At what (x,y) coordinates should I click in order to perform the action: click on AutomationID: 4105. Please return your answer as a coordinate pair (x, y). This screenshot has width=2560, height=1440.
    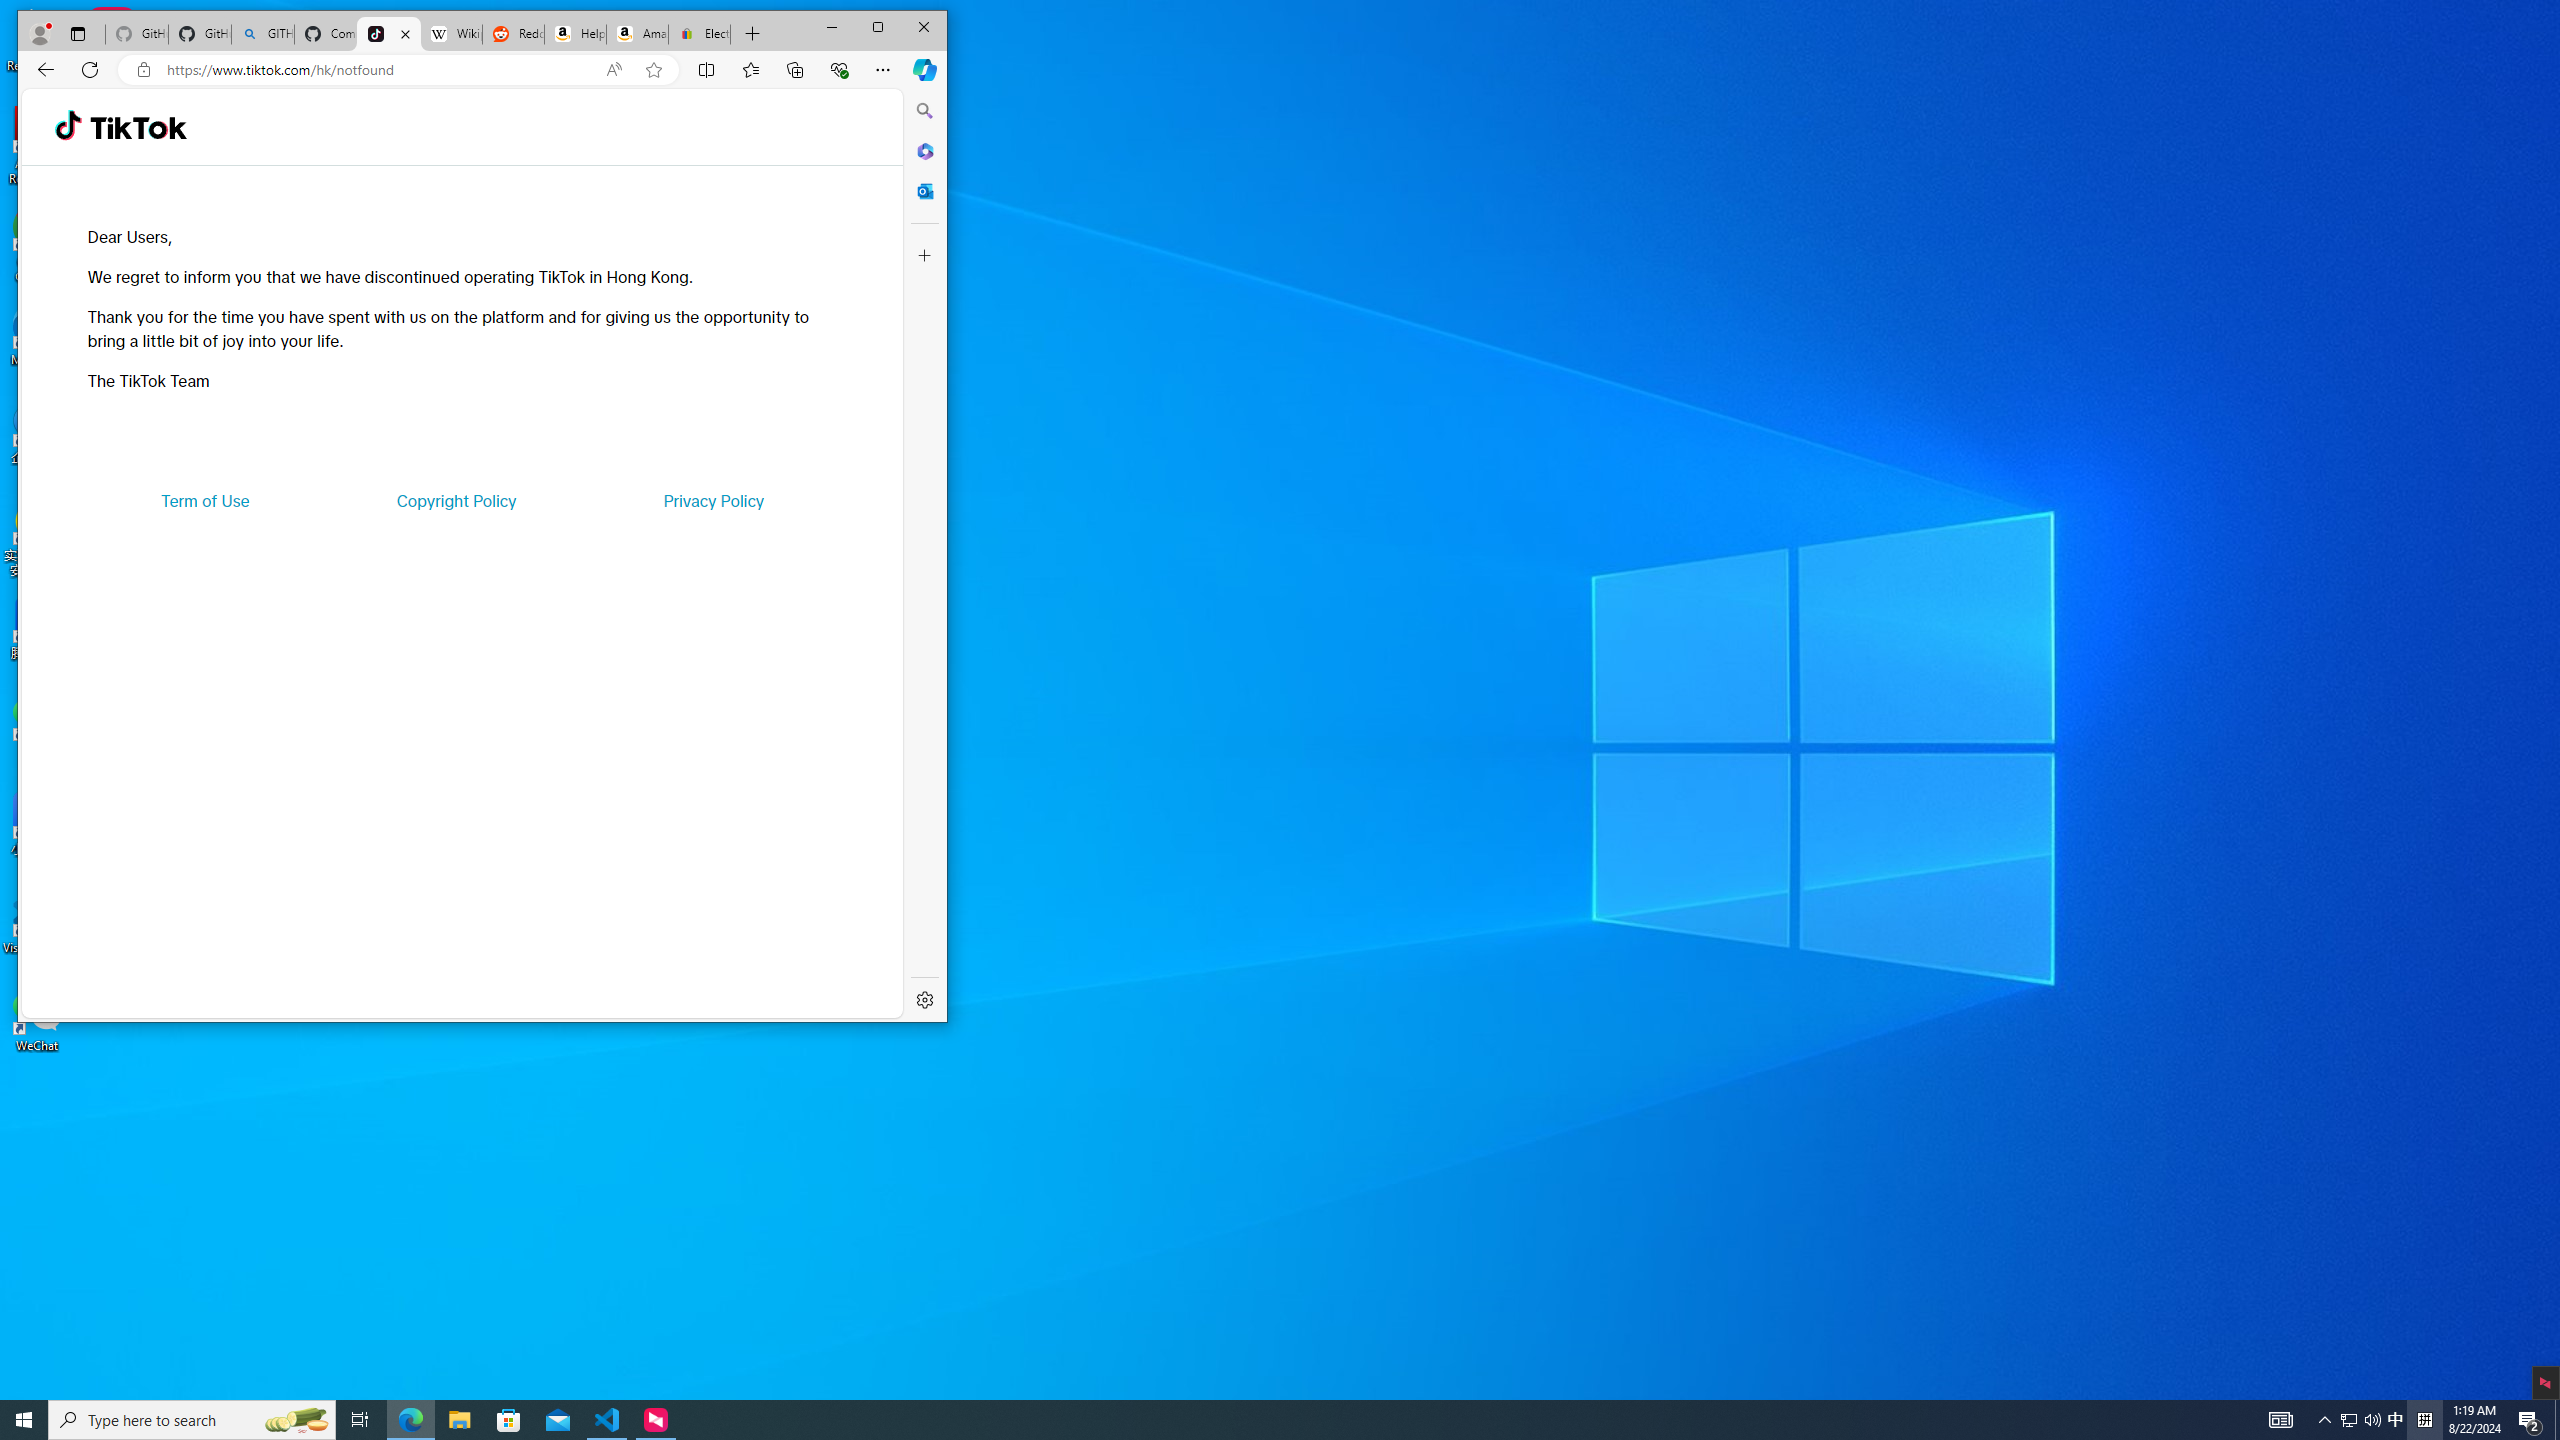
    Looking at the image, I should click on (2280, 1420).